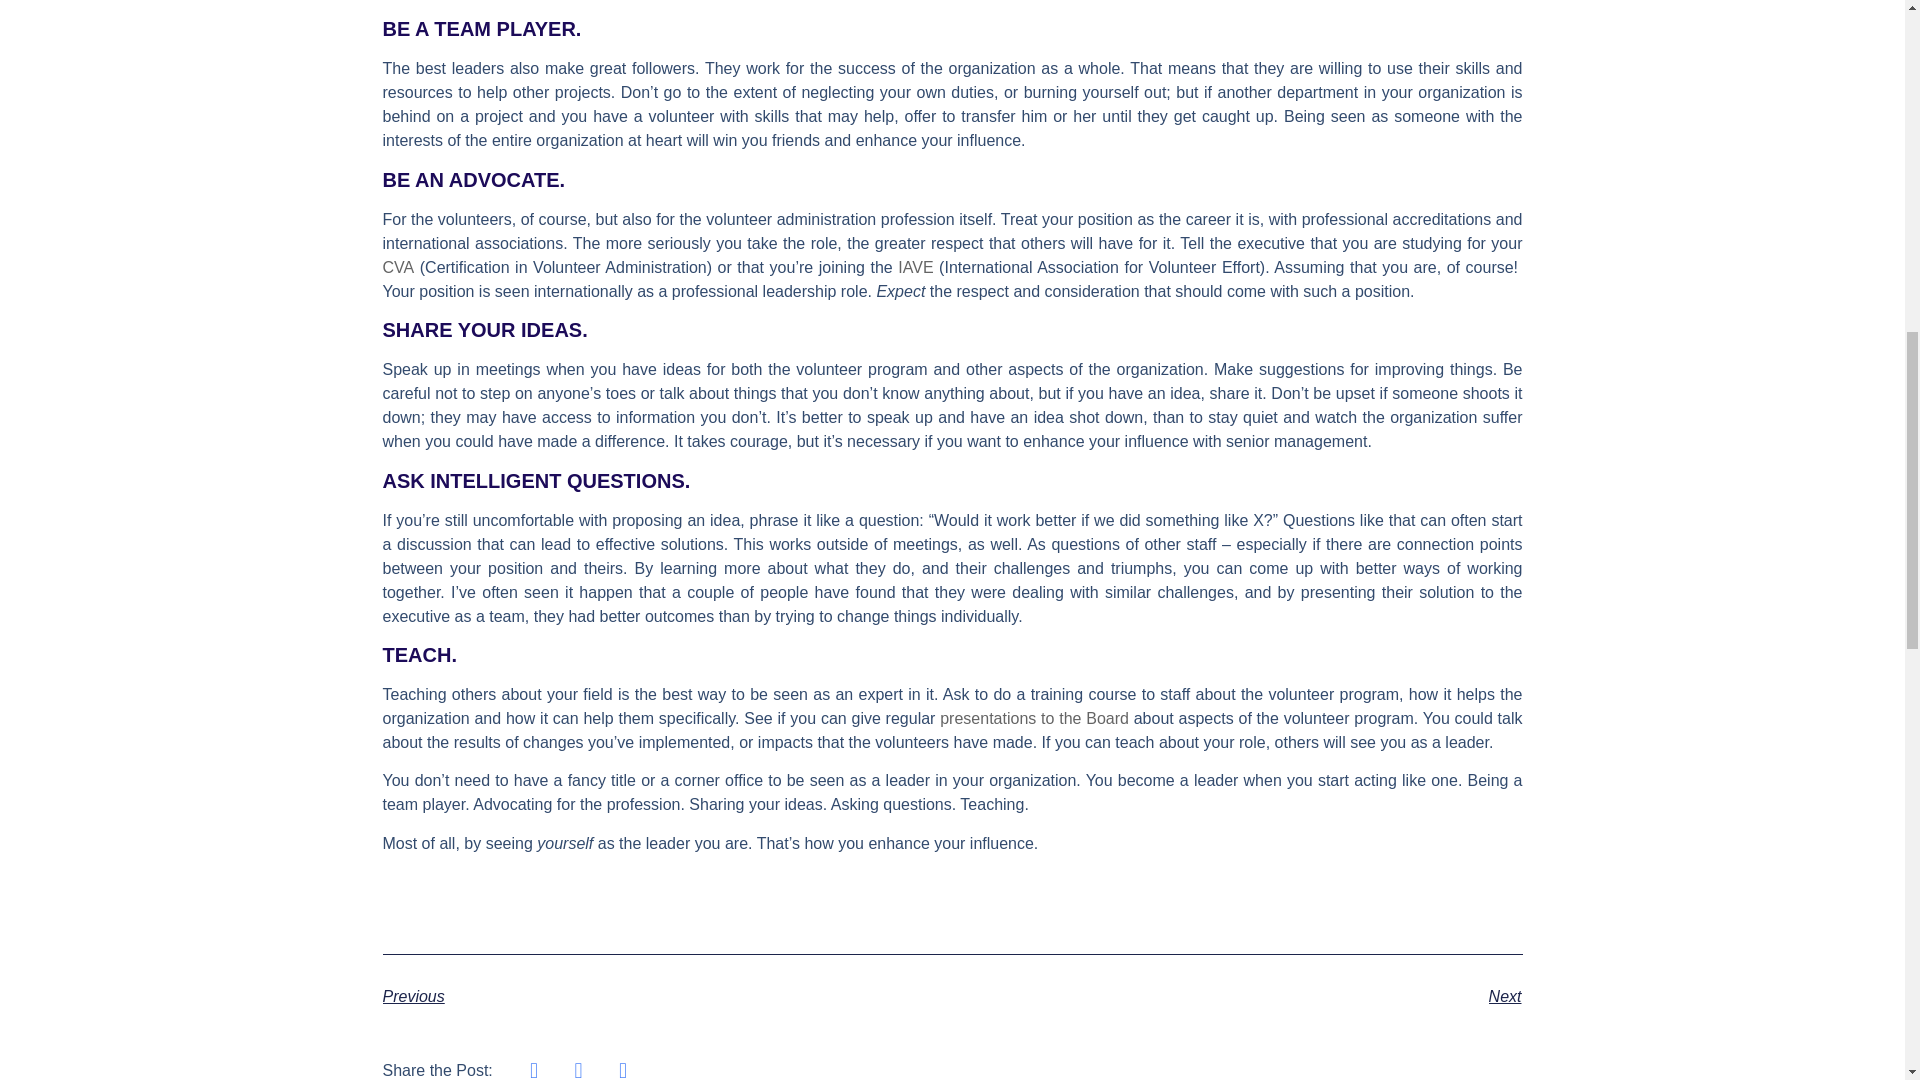  What do you see at coordinates (1034, 718) in the screenshot?
I see `presentations to the Board` at bounding box center [1034, 718].